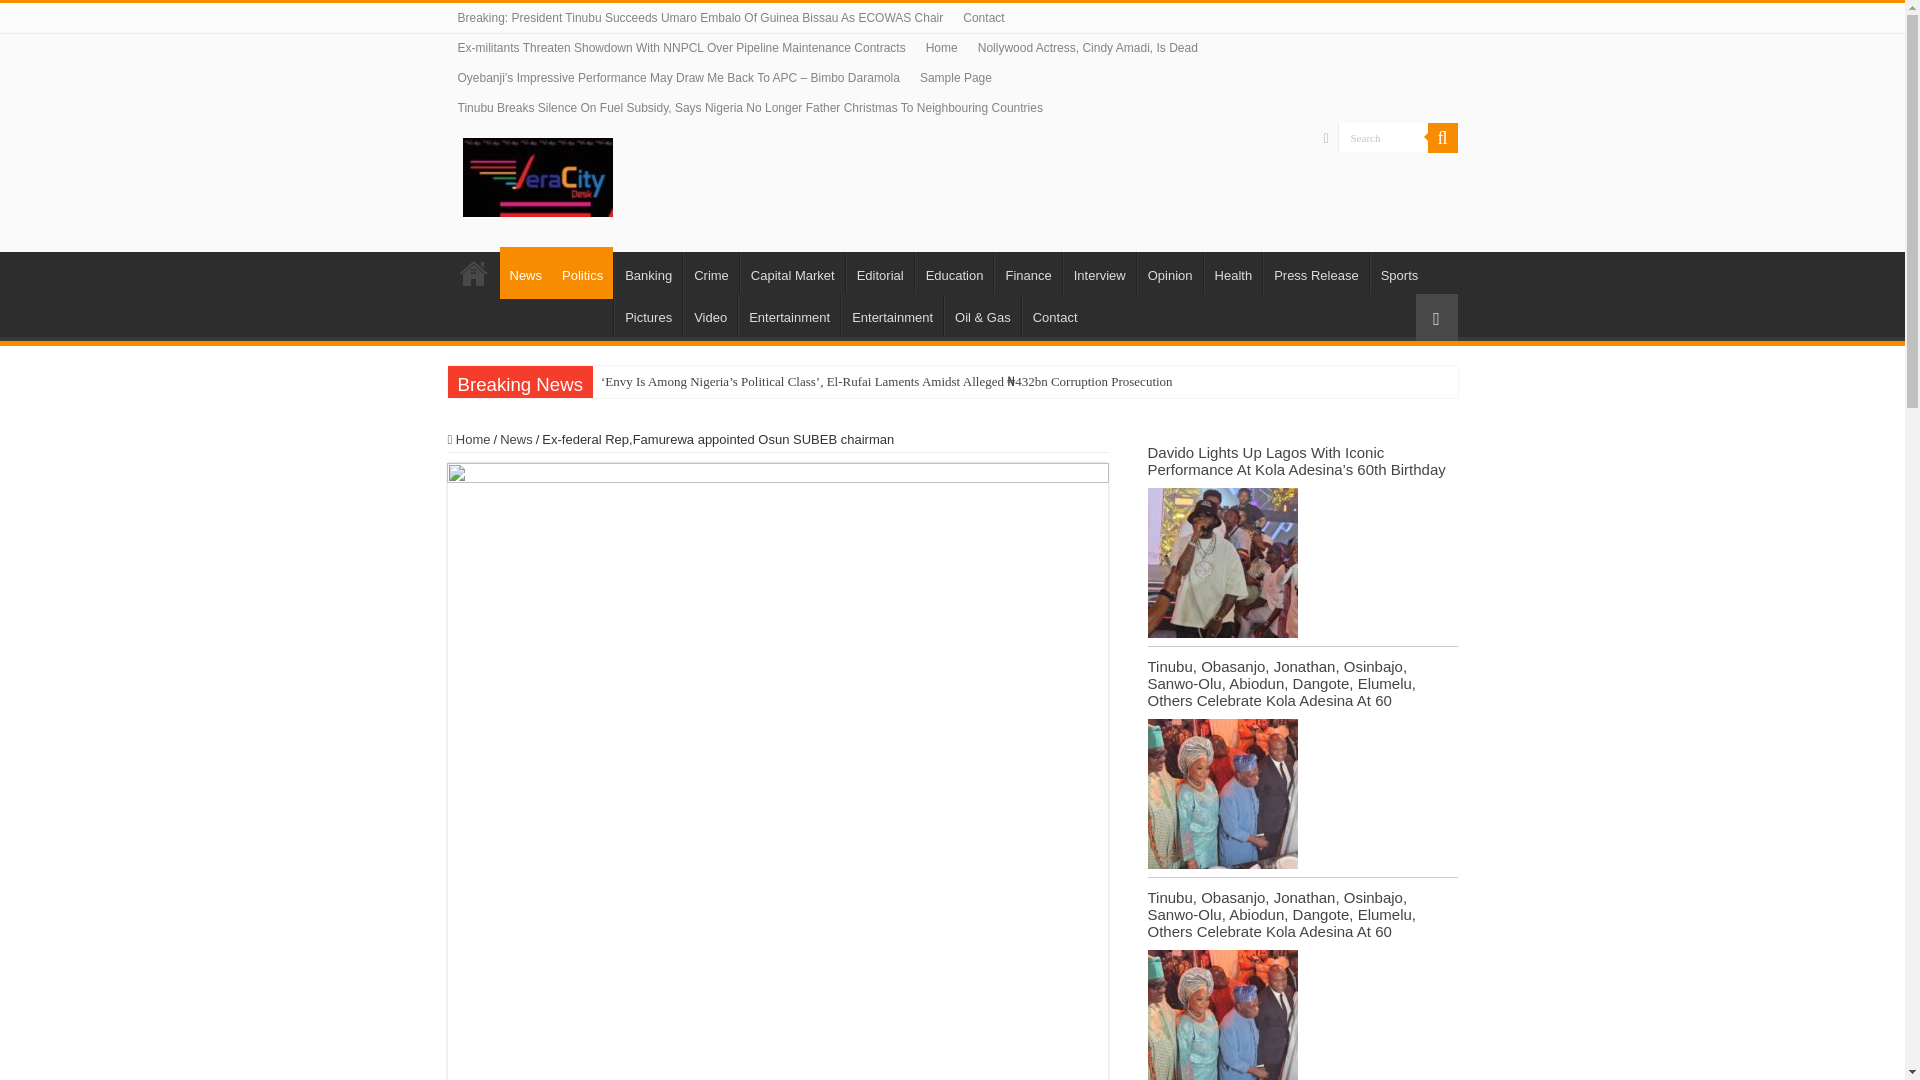  I want to click on Contact, so click(982, 18).